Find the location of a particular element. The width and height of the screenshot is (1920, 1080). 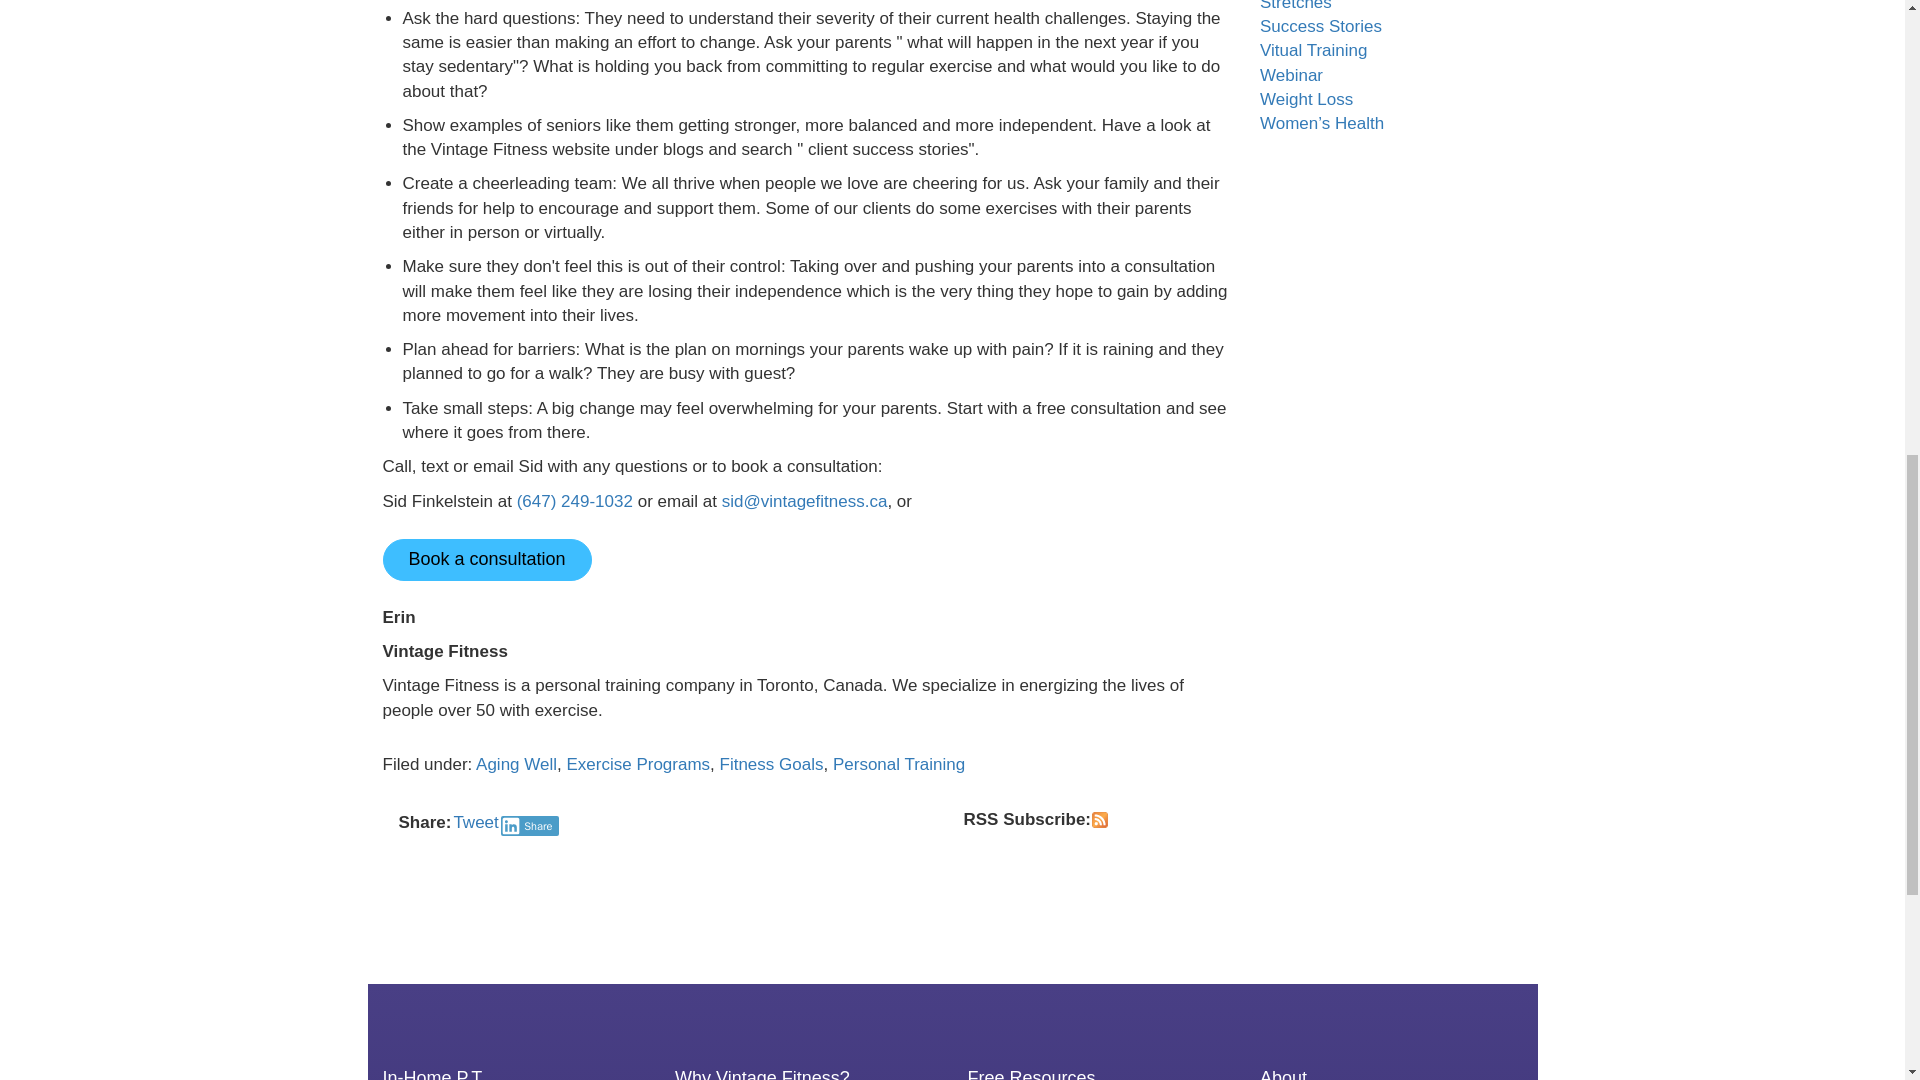

Aging Well is located at coordinates (516, 764).